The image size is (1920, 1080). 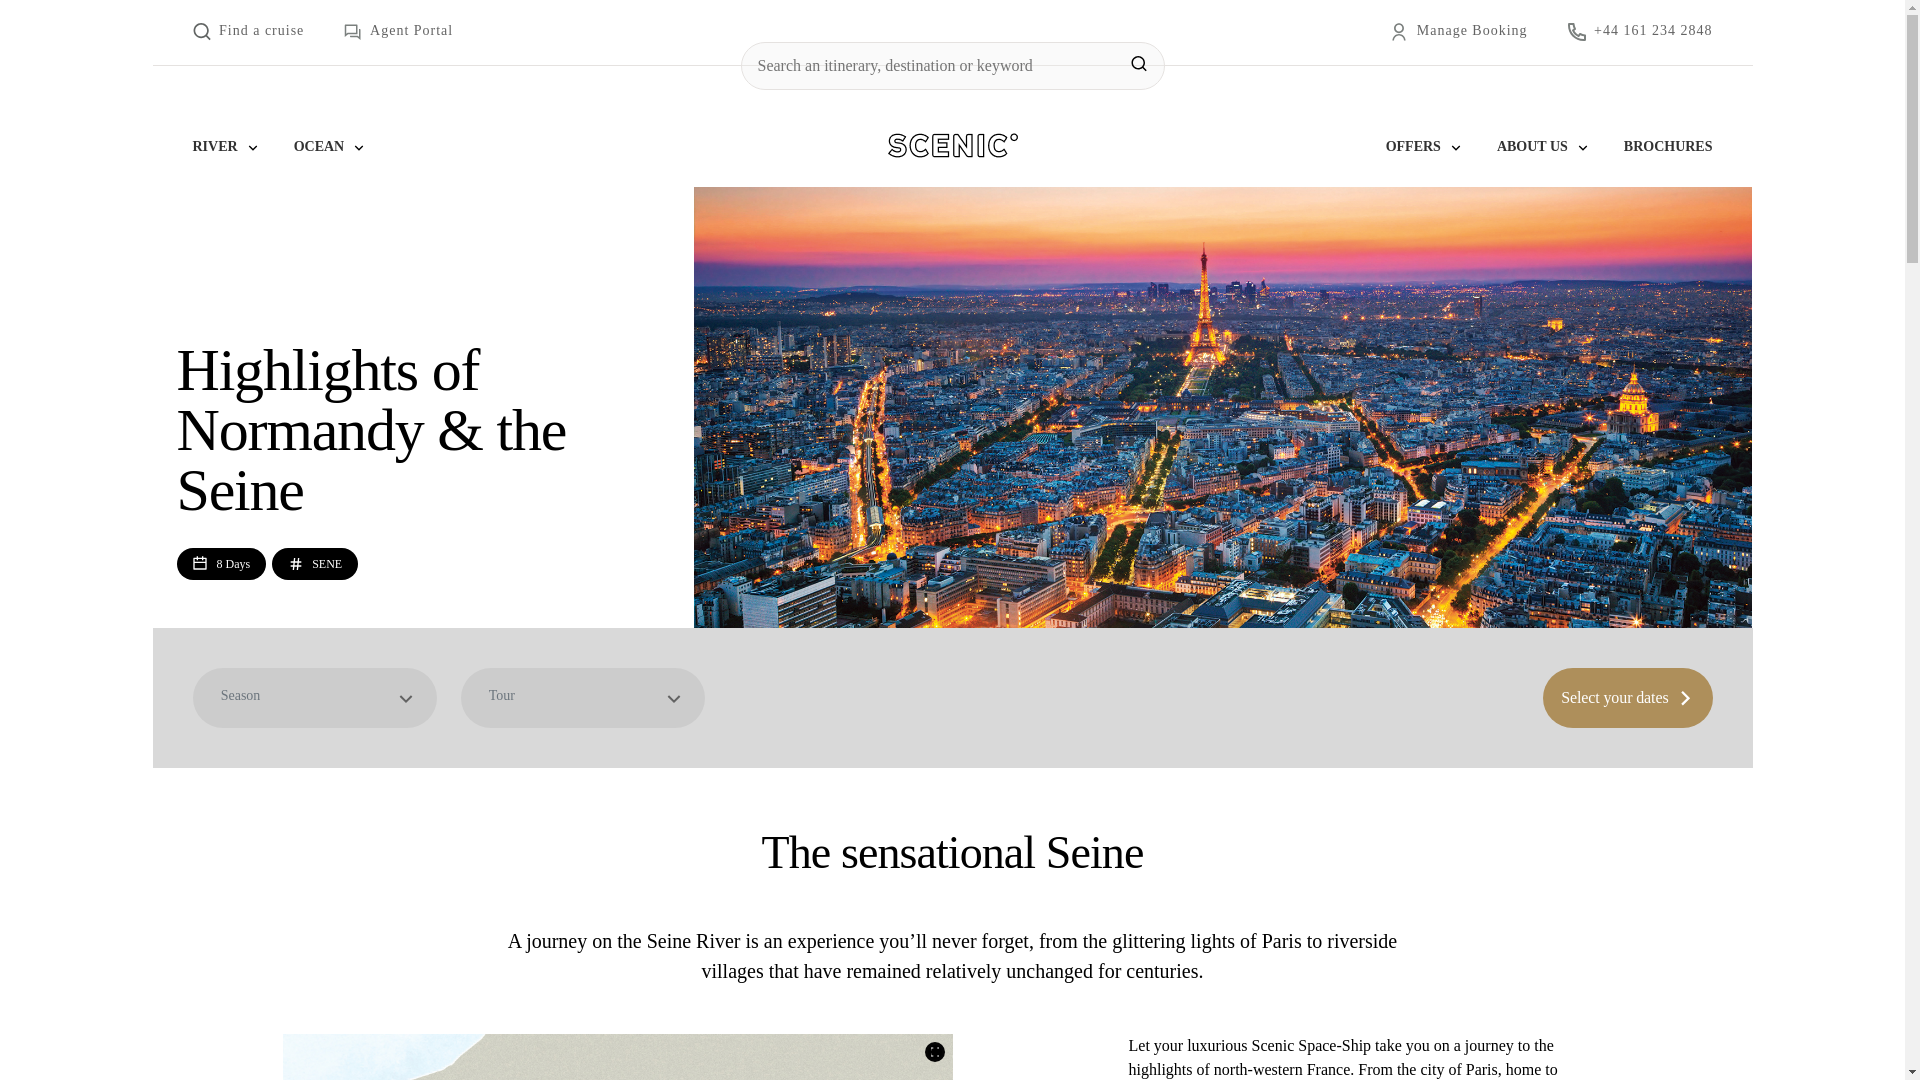 I want to click on Agent Portal, so click(x=398, y=32).